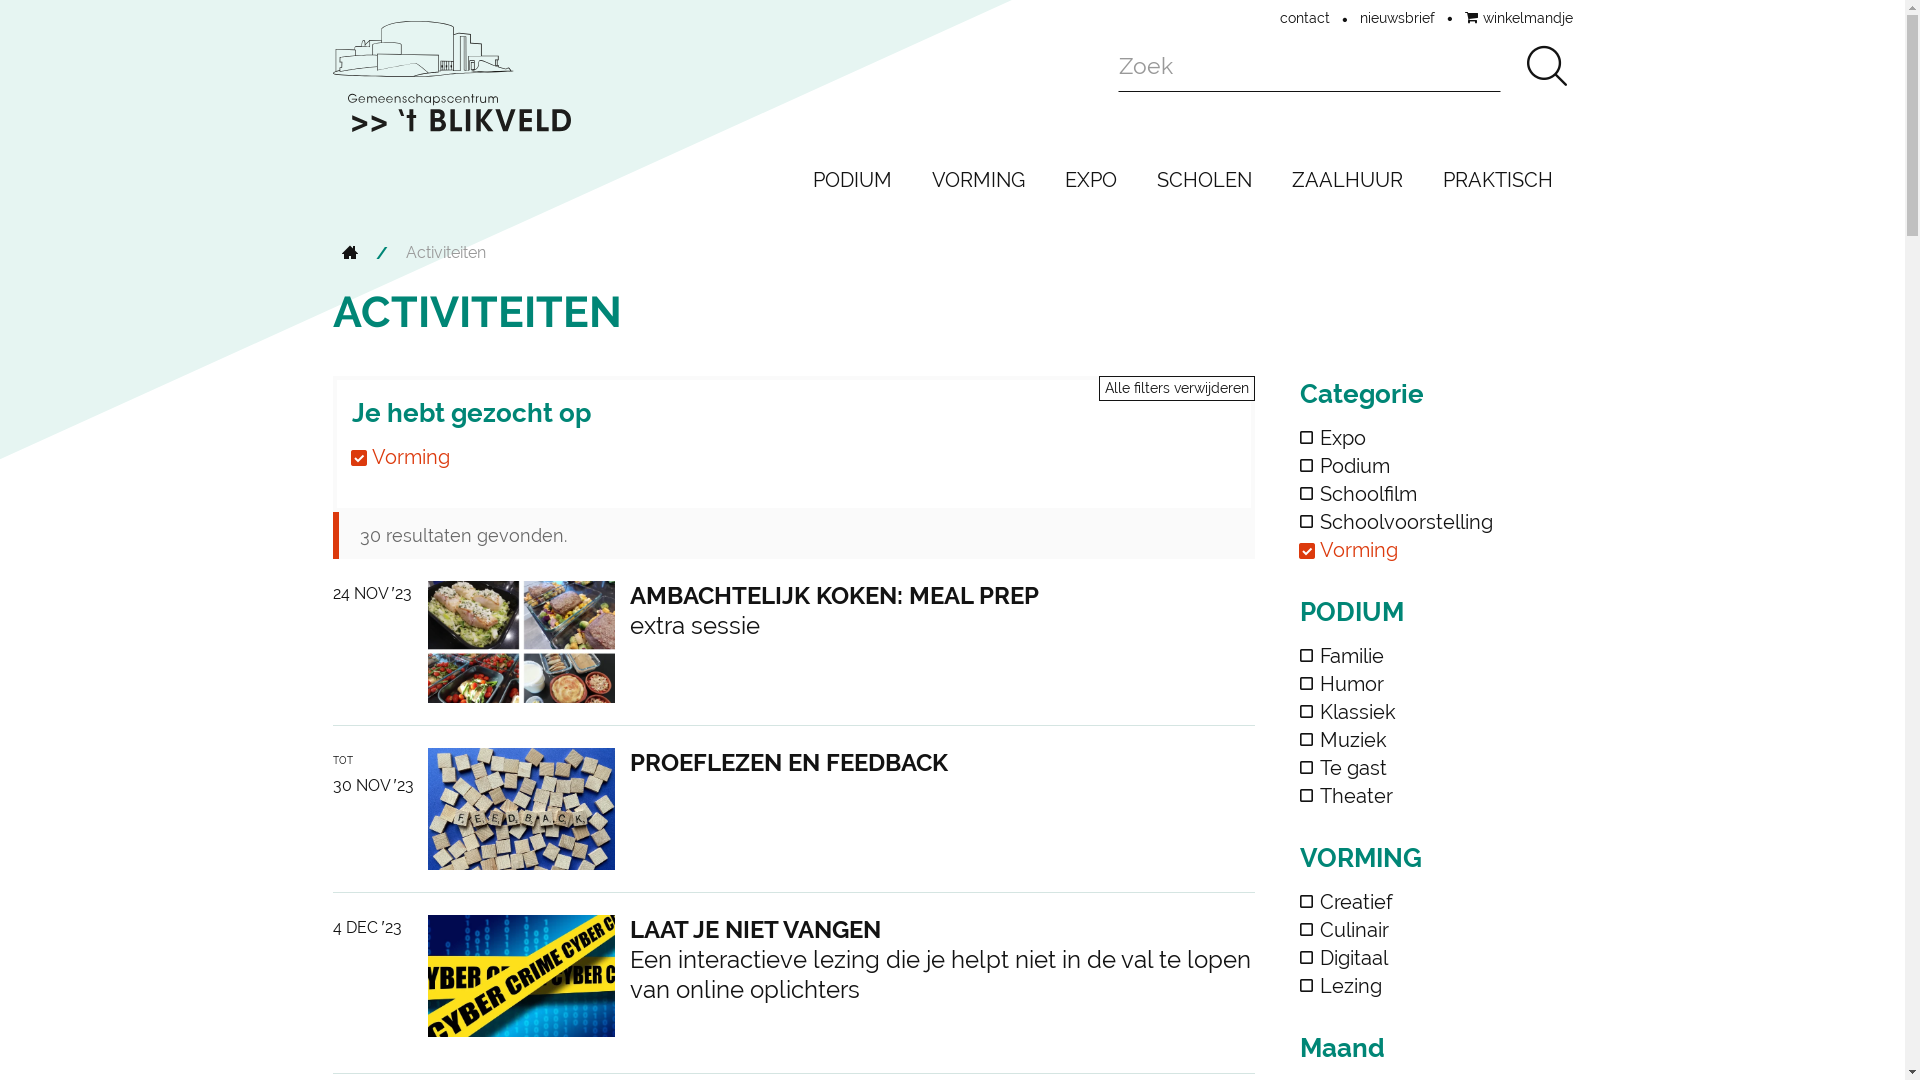  I want to click on Alle filters verwijderen, so click(1177, 388).